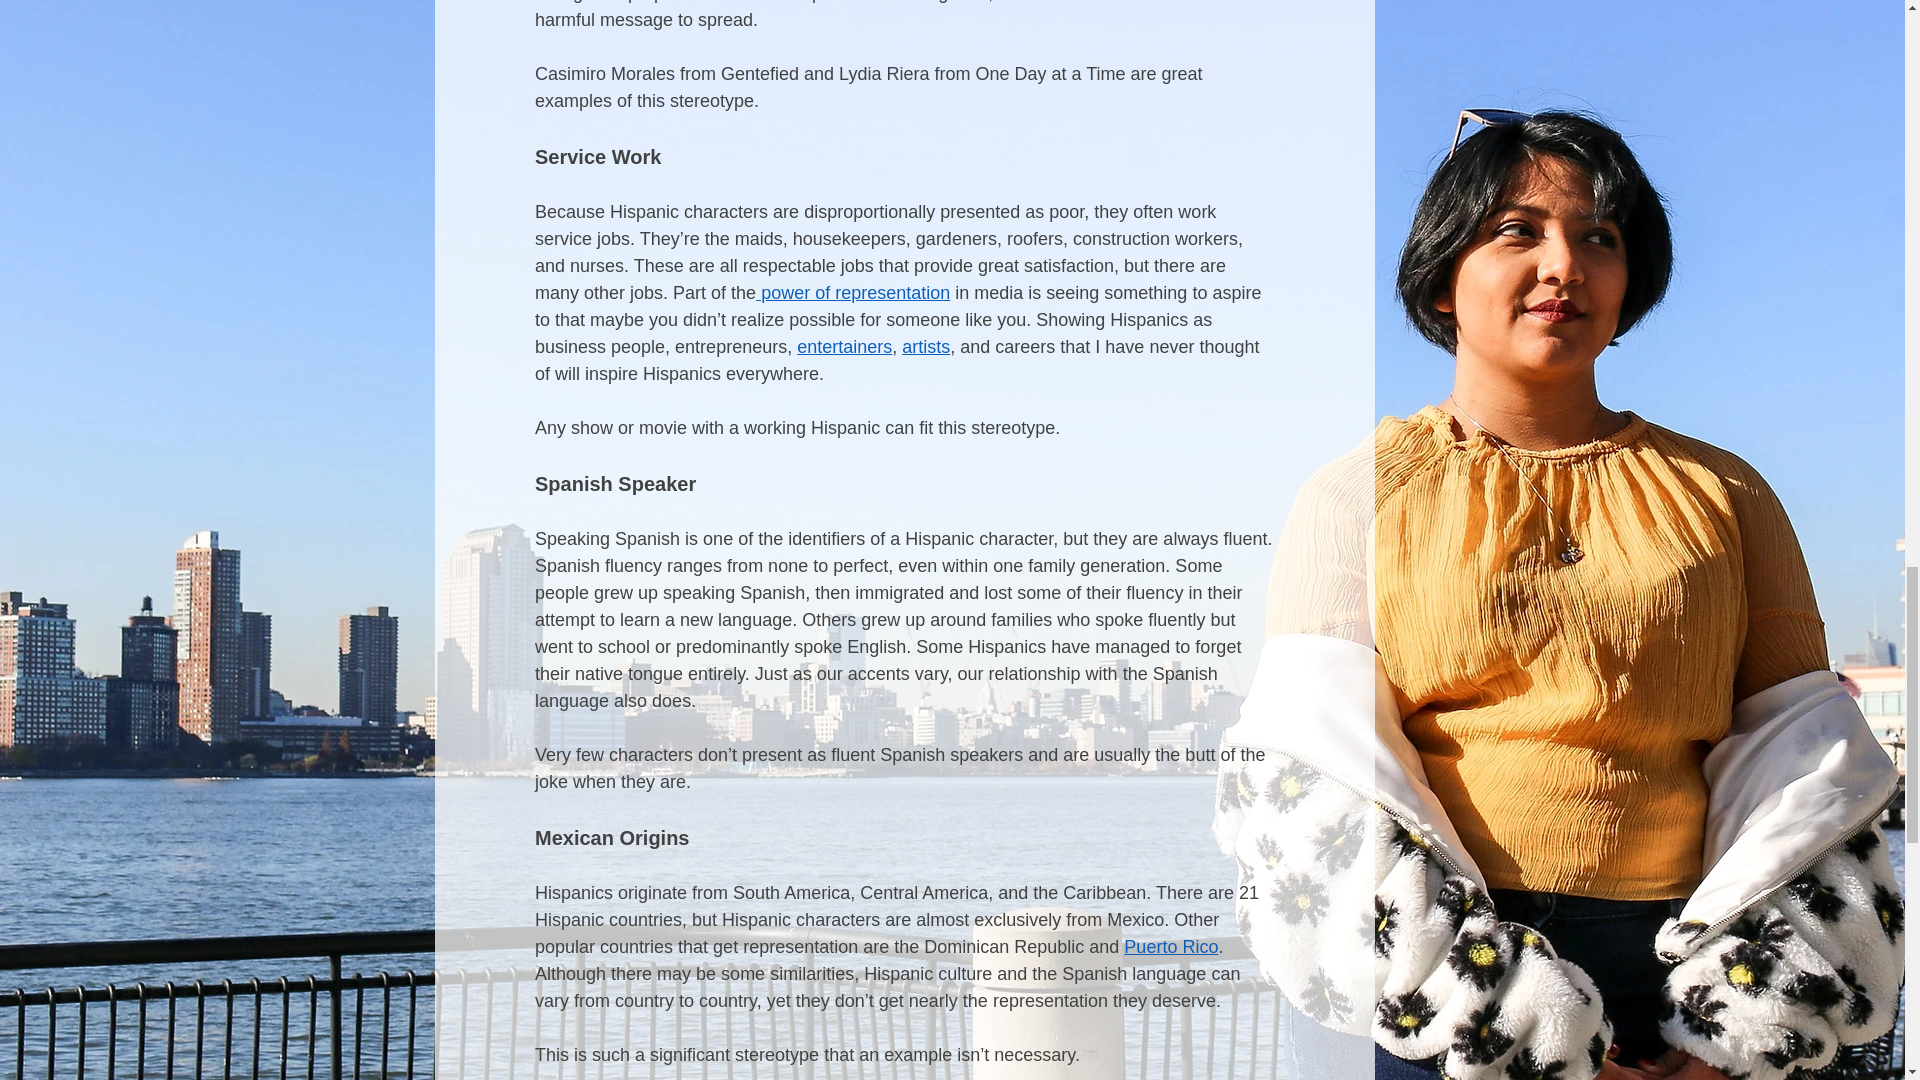 This screenshot has width=1920, height=1080. What do you see at coordinates (926, 346) in the screenshot?
I see `artists` at bounding box center [926, 346].